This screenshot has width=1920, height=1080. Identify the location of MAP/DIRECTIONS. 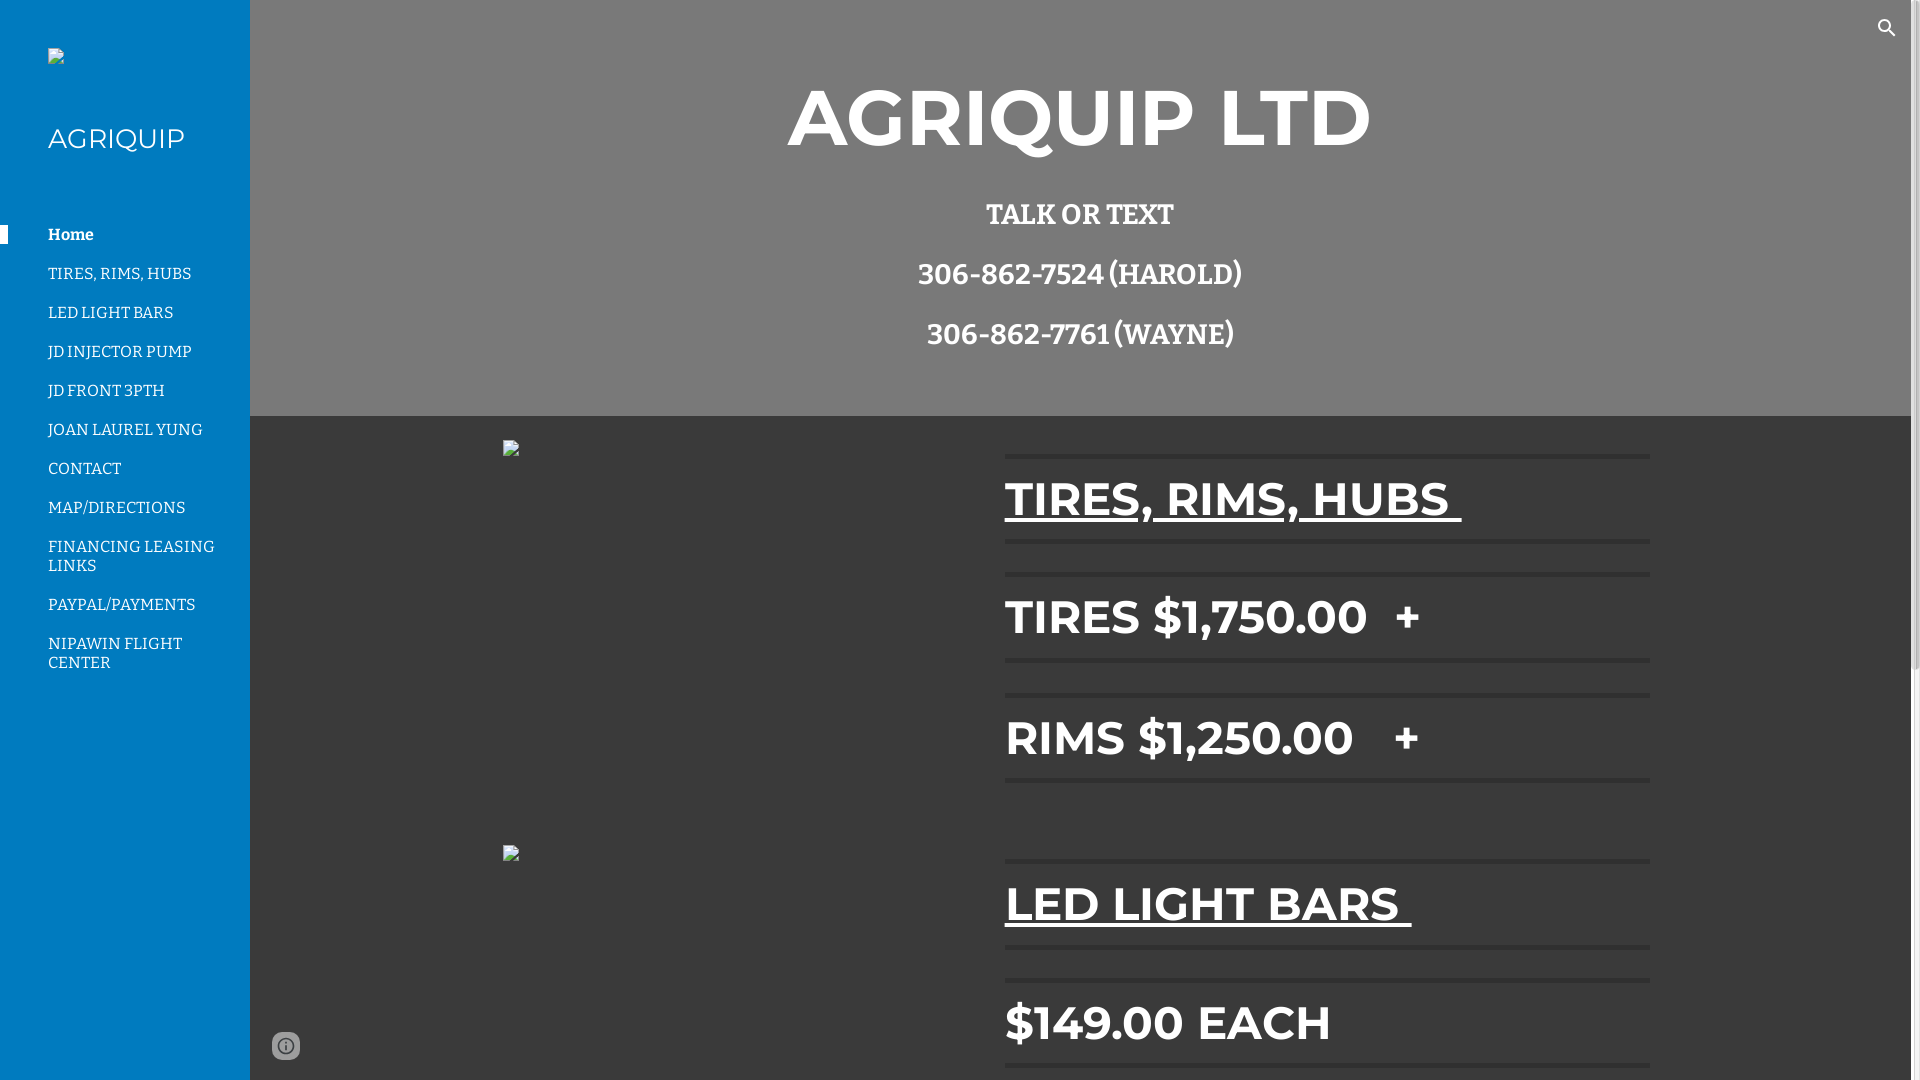
(141, 508).